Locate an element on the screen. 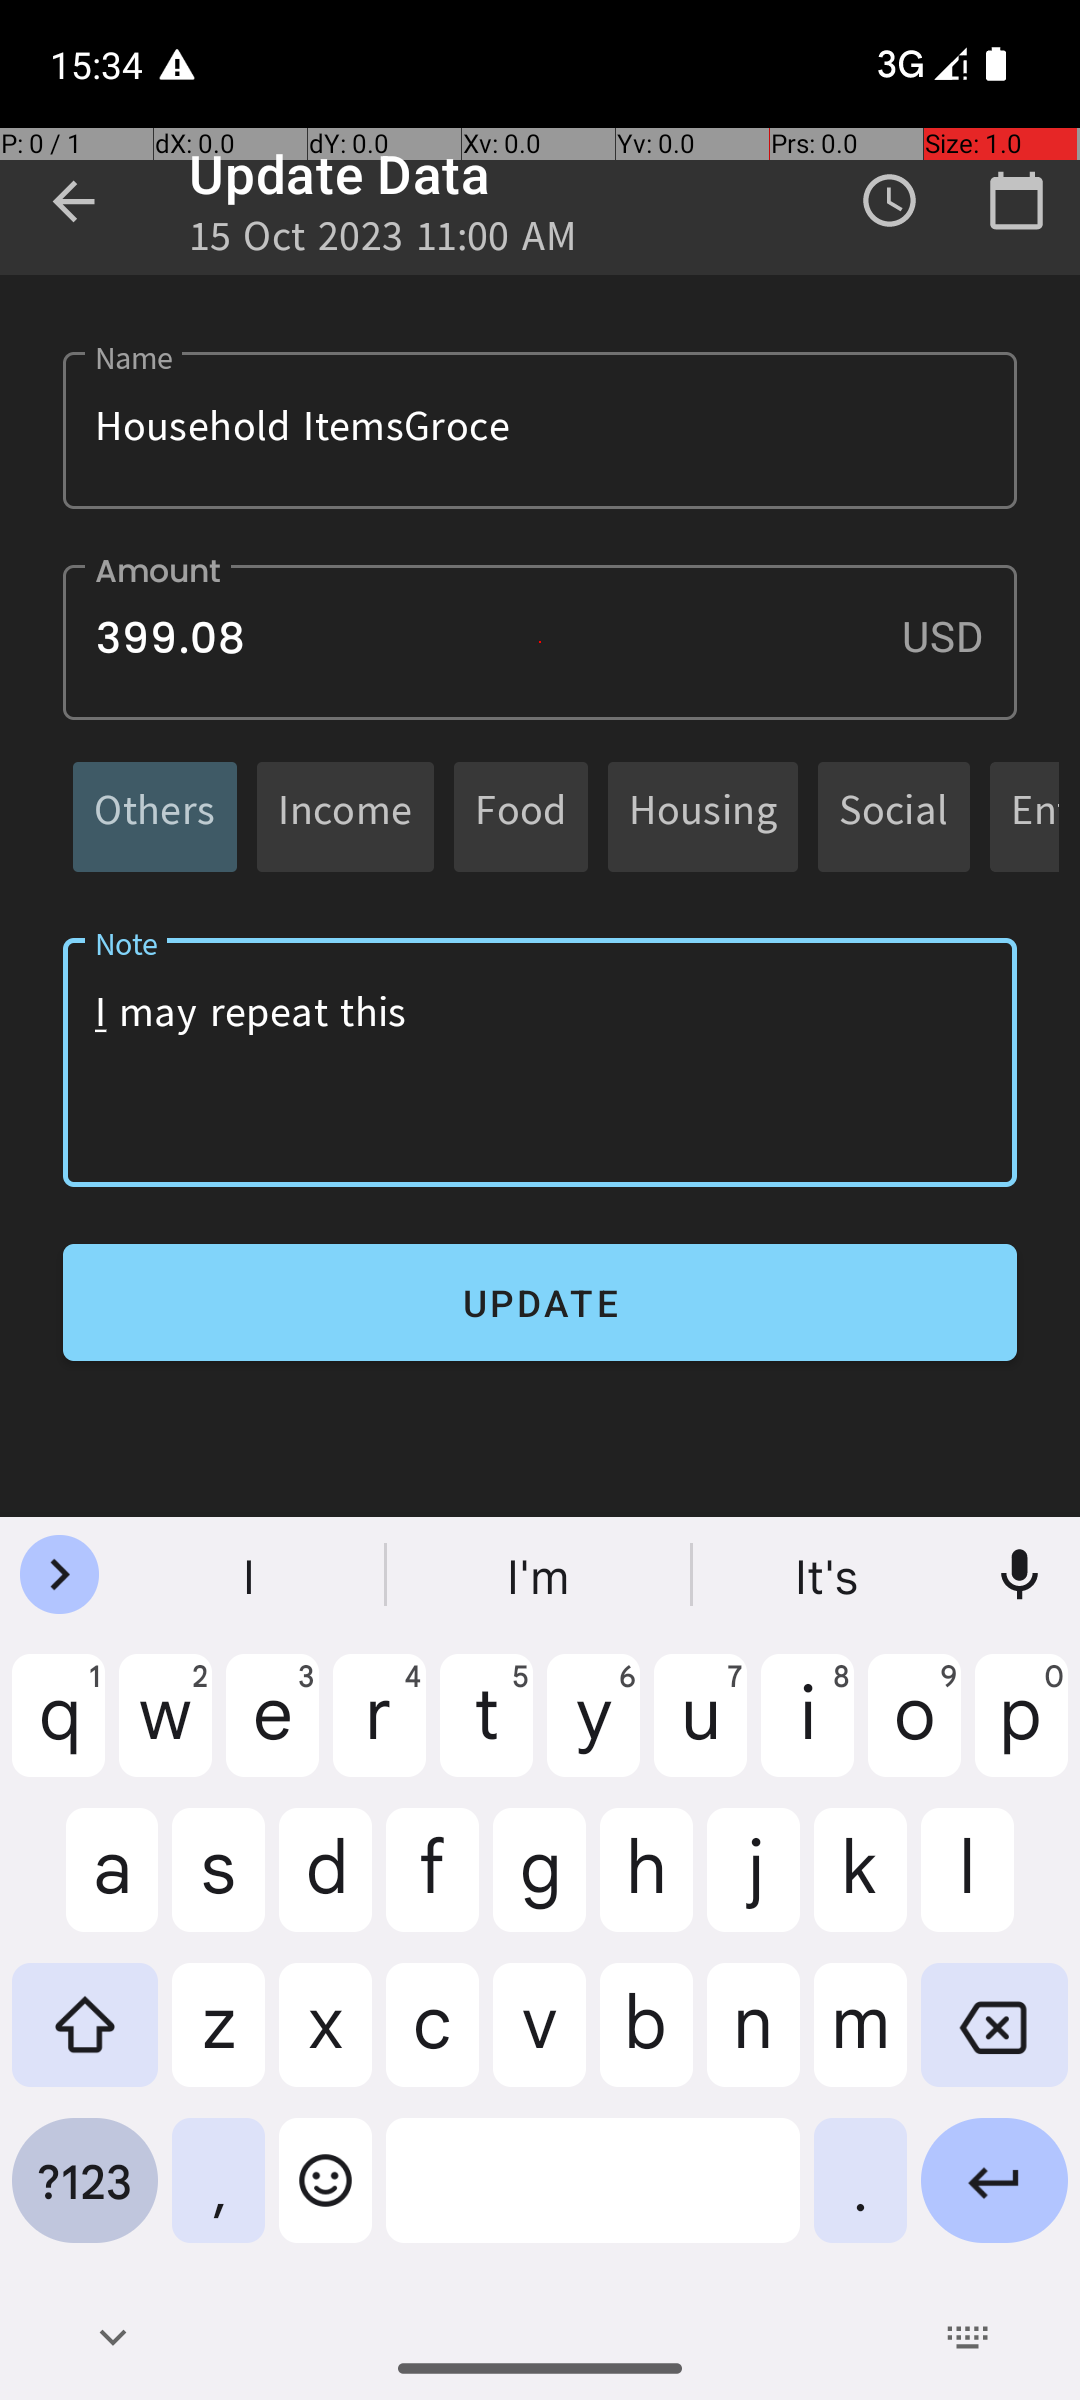  z is located at coordinates (218, 2040).